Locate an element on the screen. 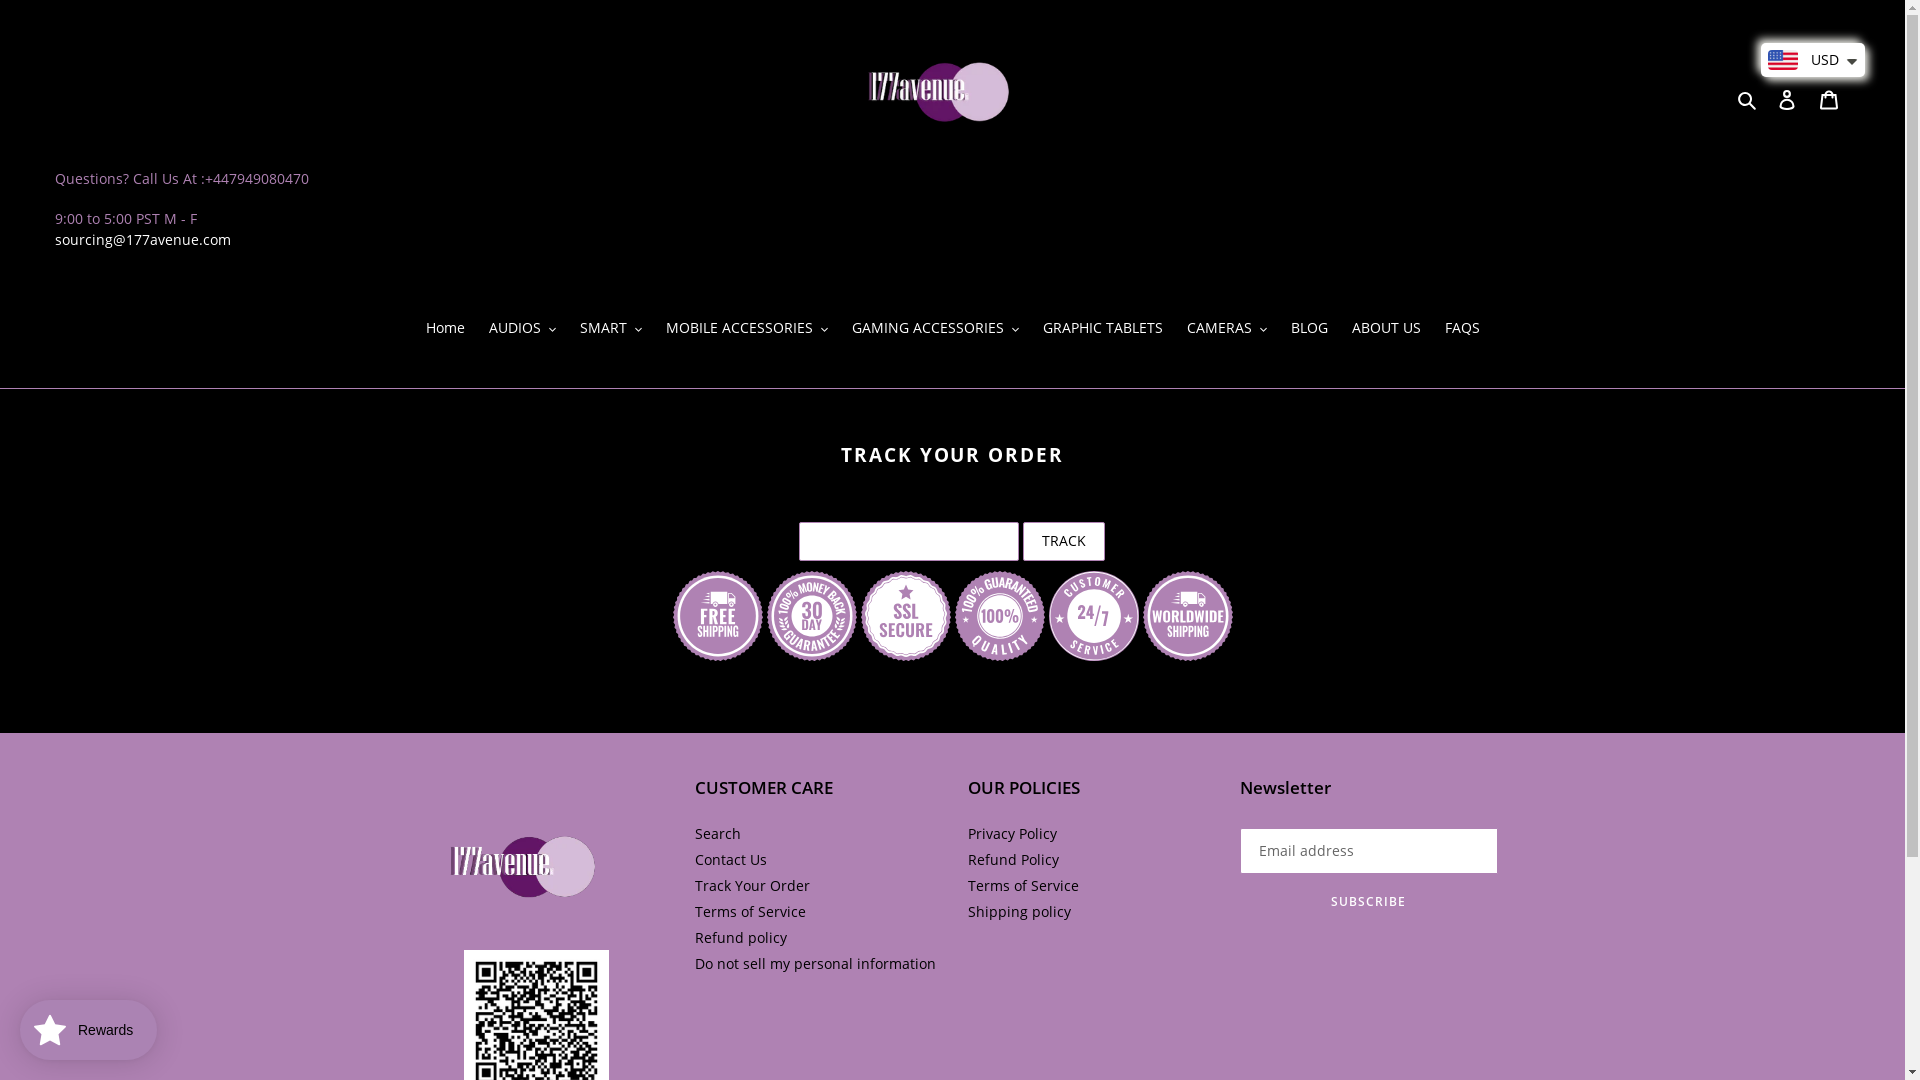 This screenshot has height=1080, width=1920. TRACK is located at coordinates (1064, 542).